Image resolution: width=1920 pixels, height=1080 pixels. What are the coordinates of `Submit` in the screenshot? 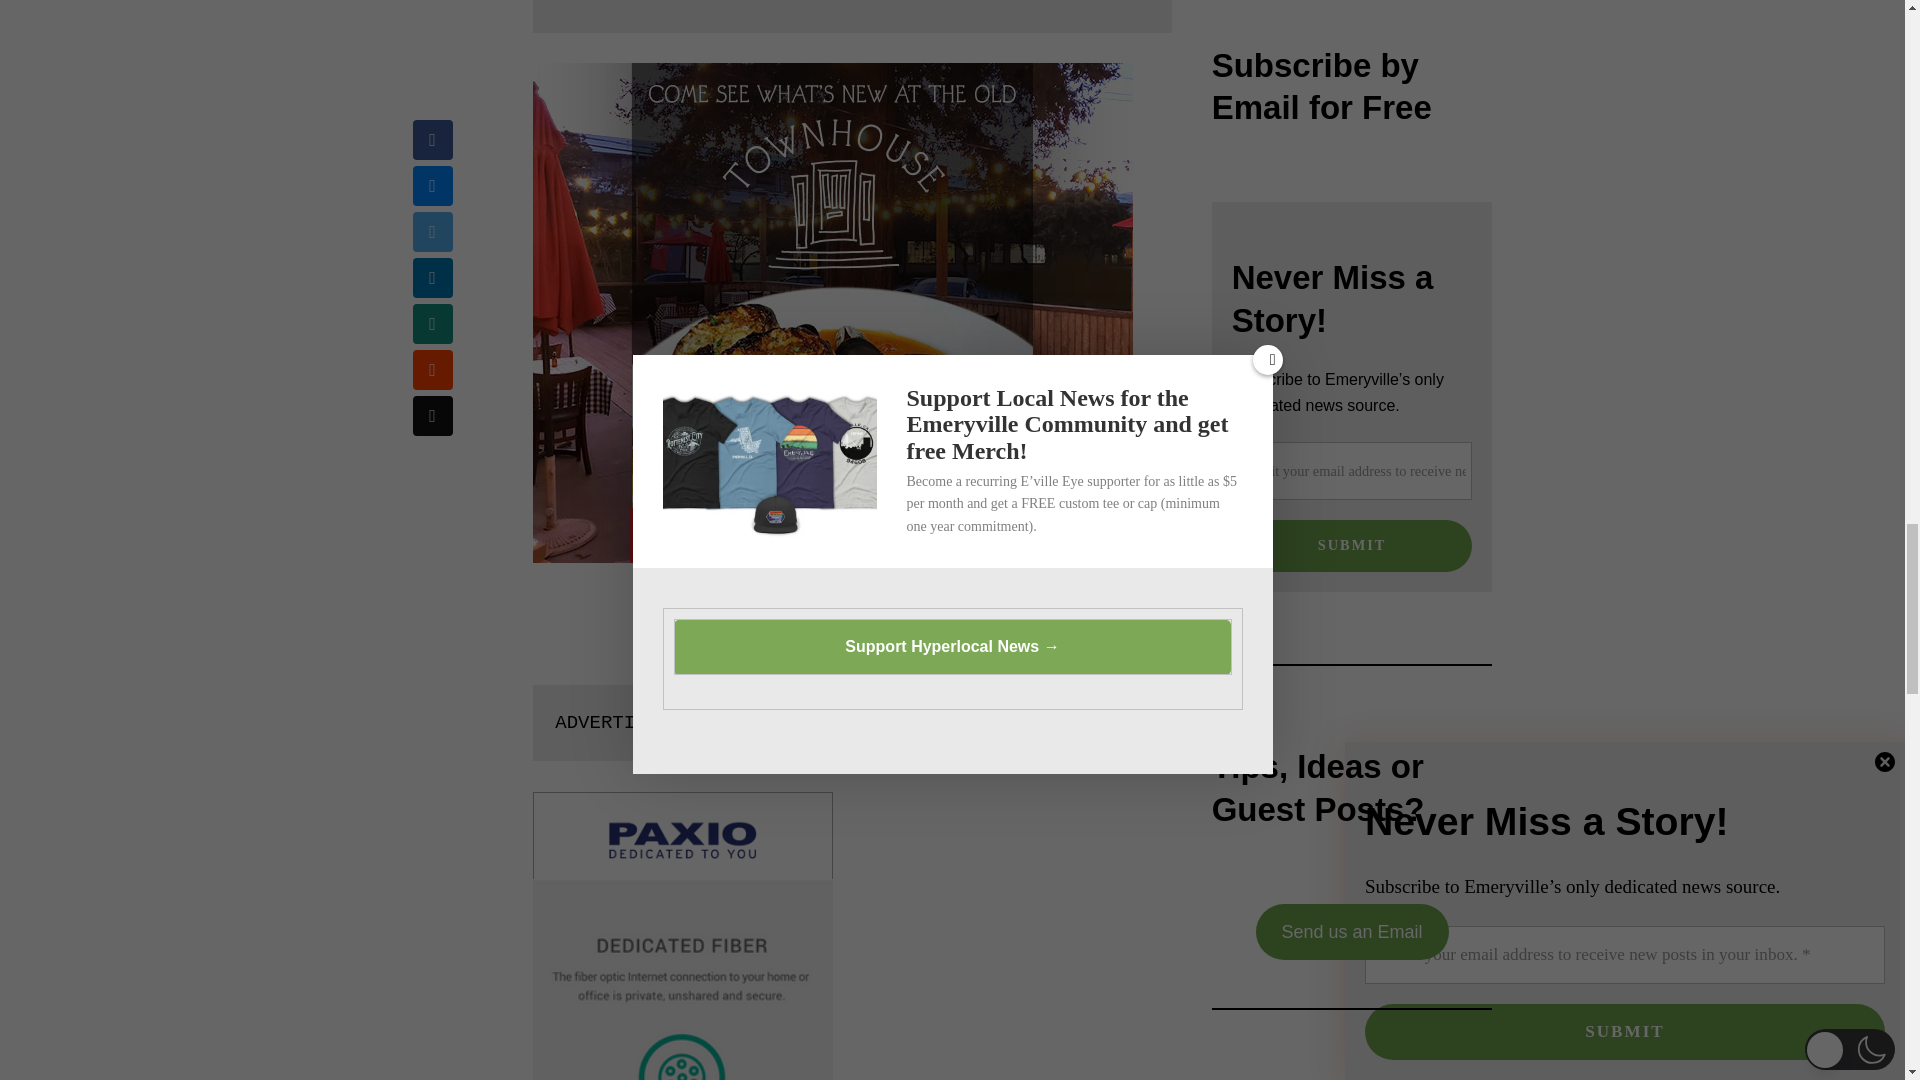 It's located at (1352, 546).